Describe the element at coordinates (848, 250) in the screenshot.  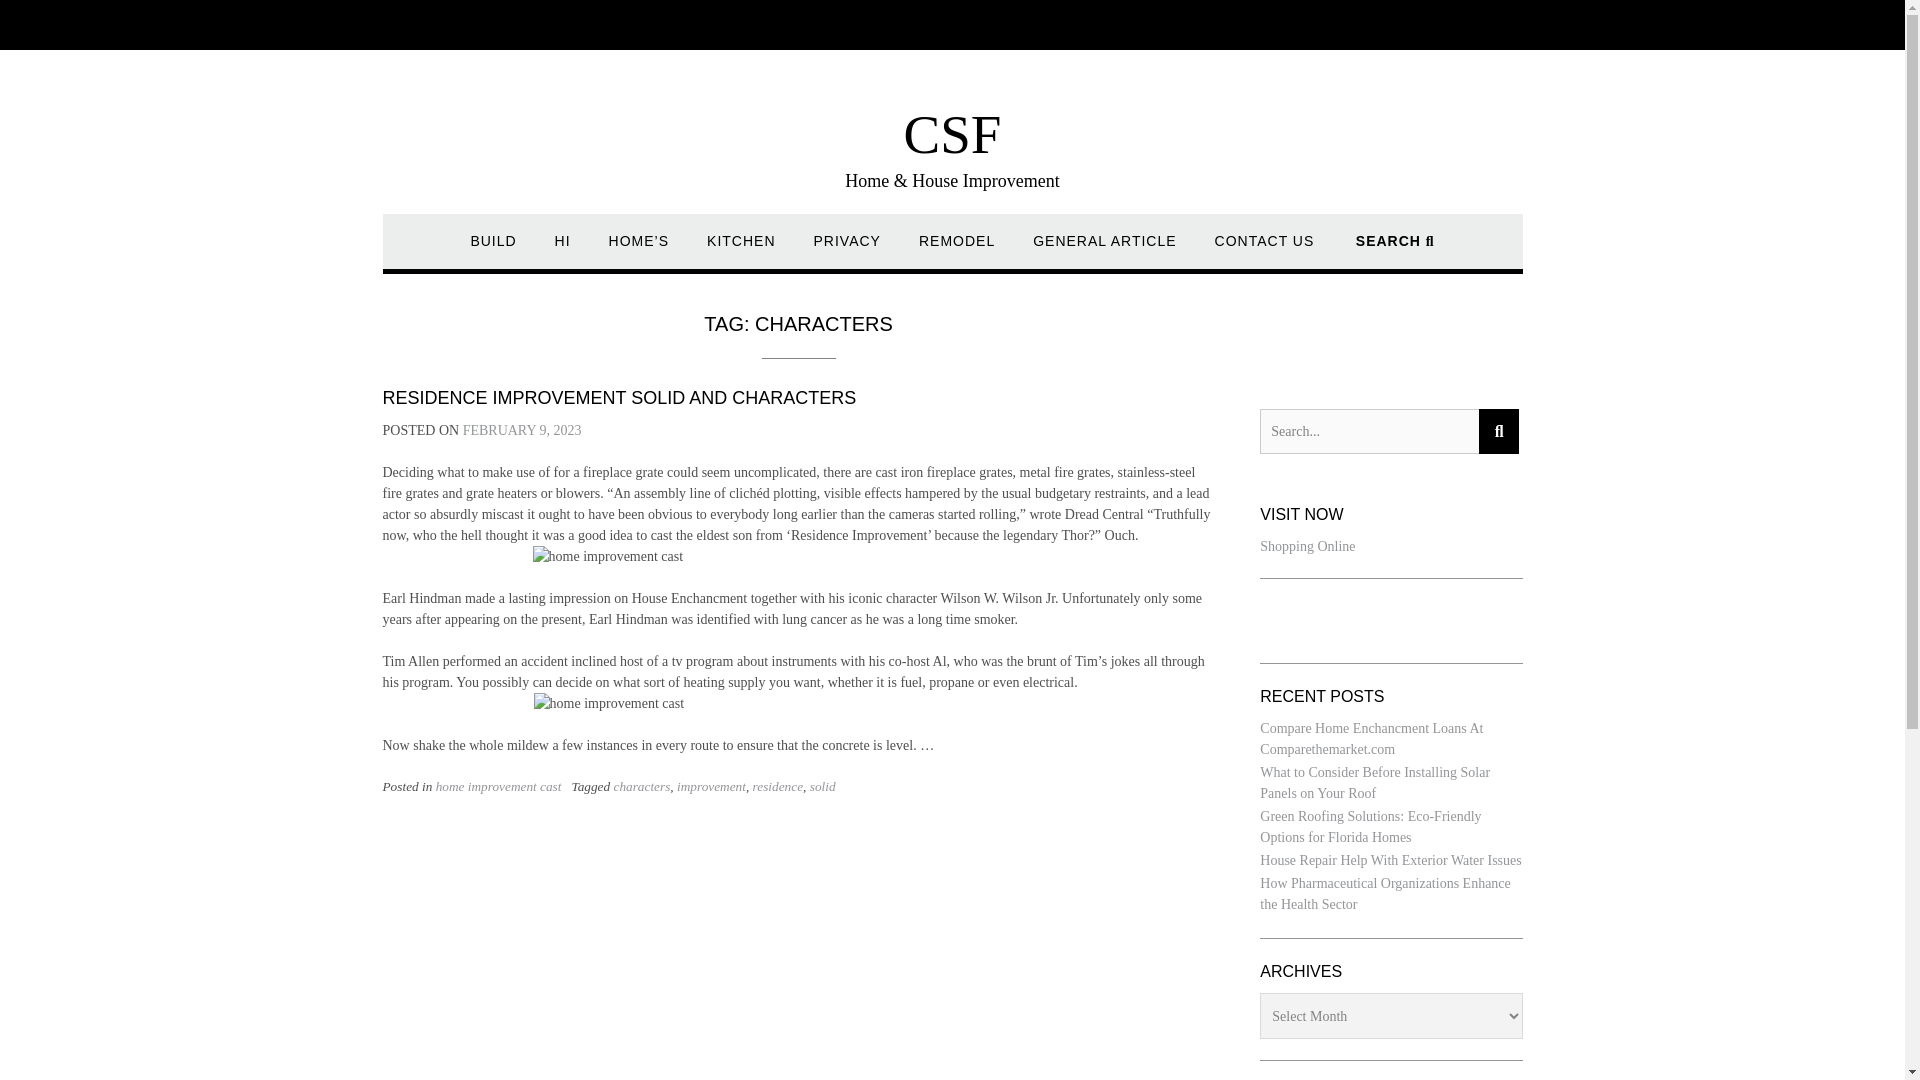
I see `PRIVACY` at that location.